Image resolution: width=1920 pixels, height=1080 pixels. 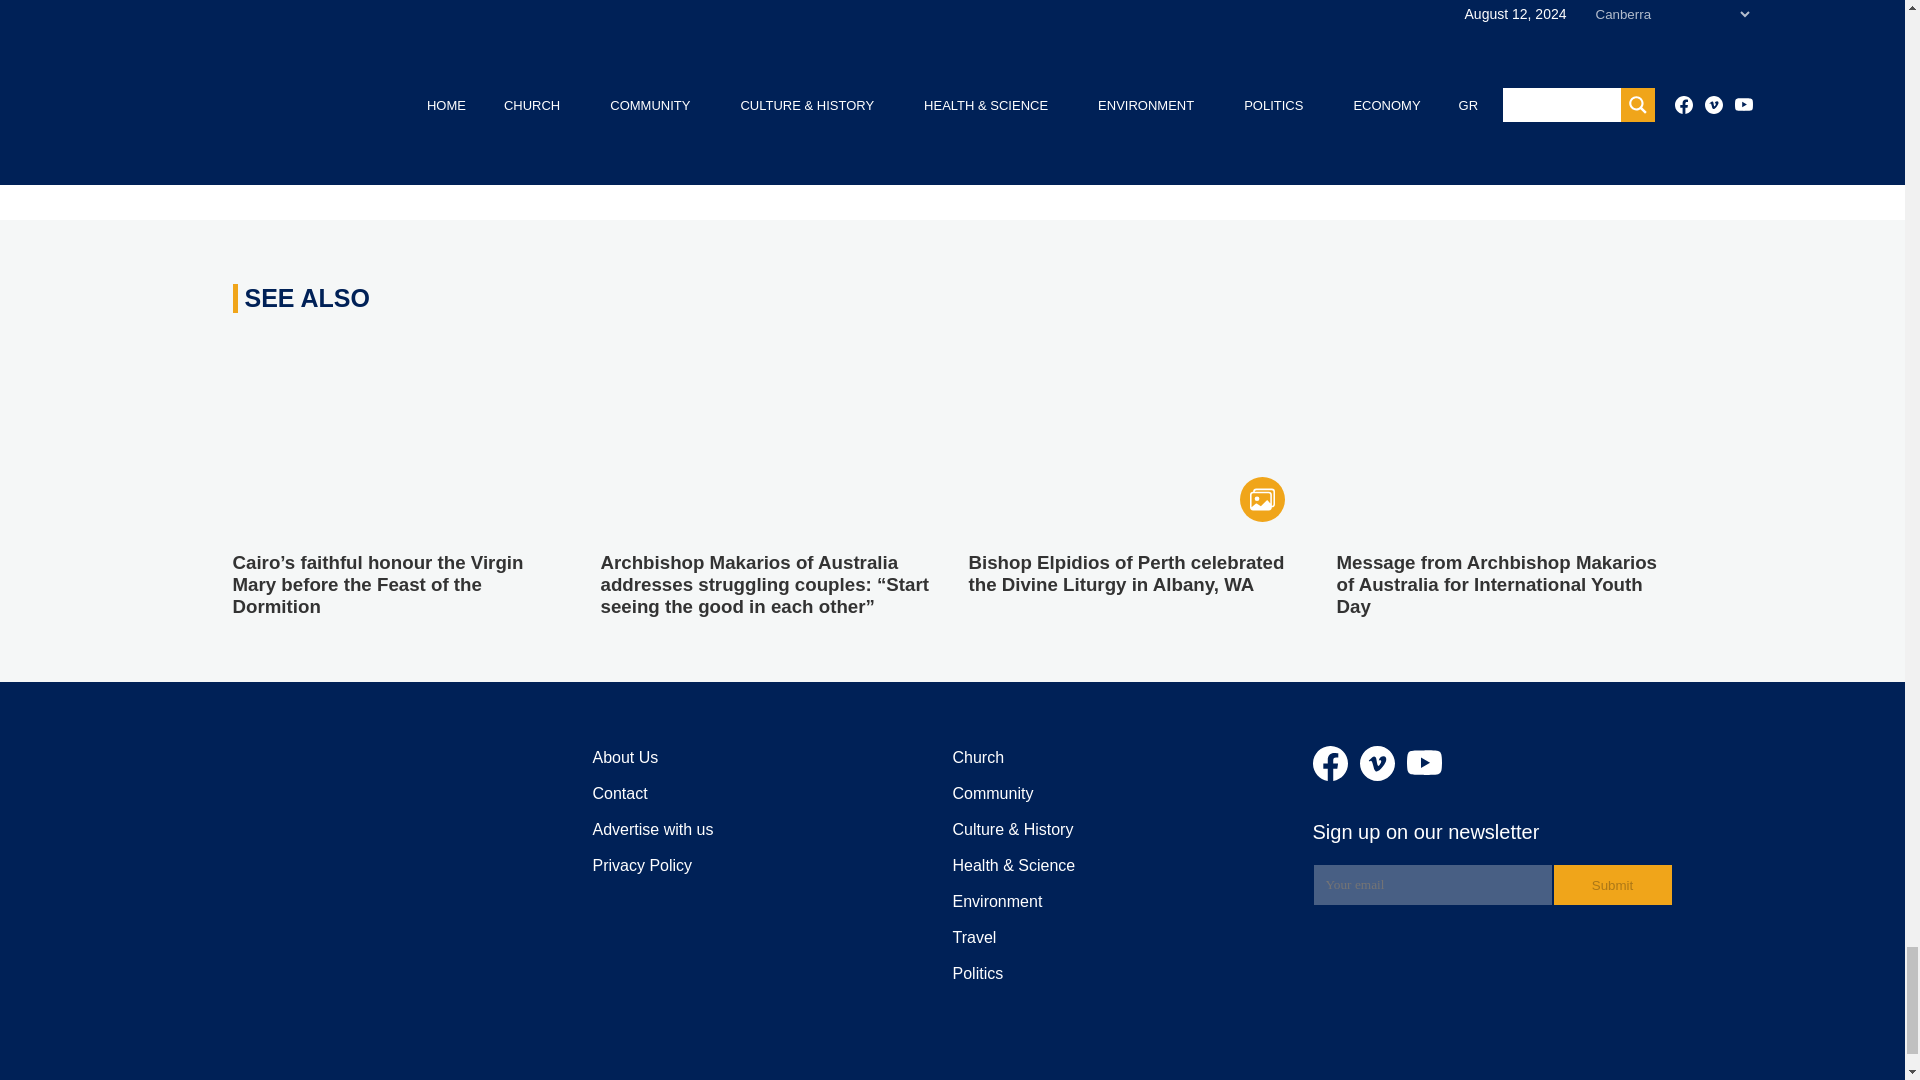 I want to click on X, so click(x=423, y=136).